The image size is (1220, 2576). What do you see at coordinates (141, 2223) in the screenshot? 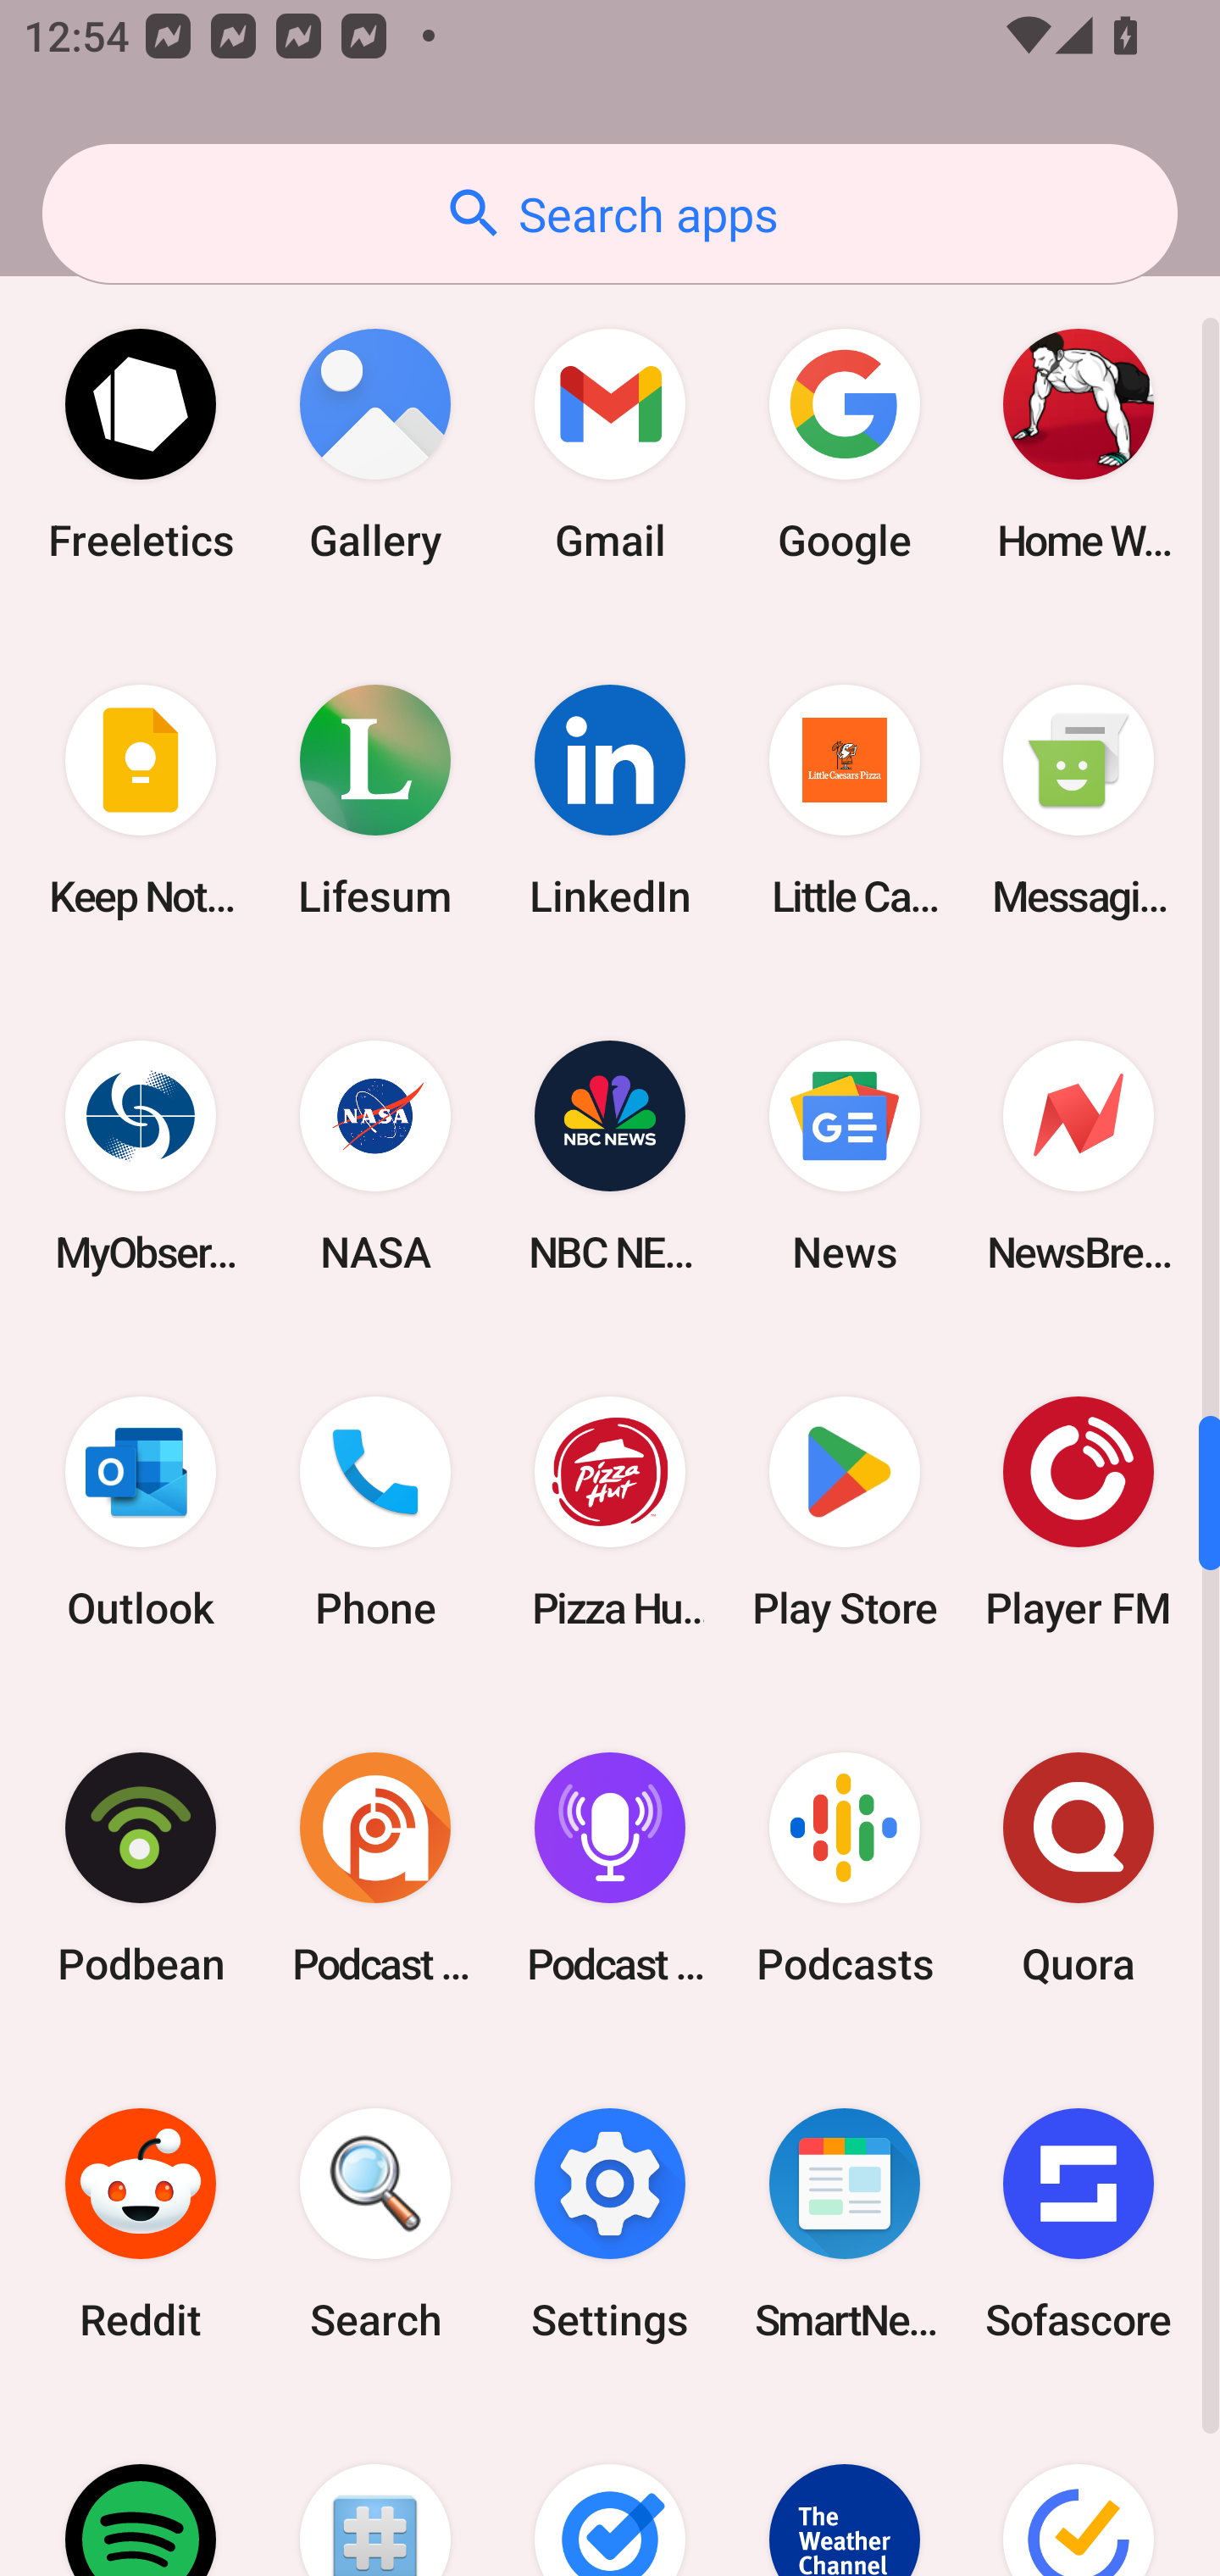
I see `Reddit` at bounding box center [141, 2223].